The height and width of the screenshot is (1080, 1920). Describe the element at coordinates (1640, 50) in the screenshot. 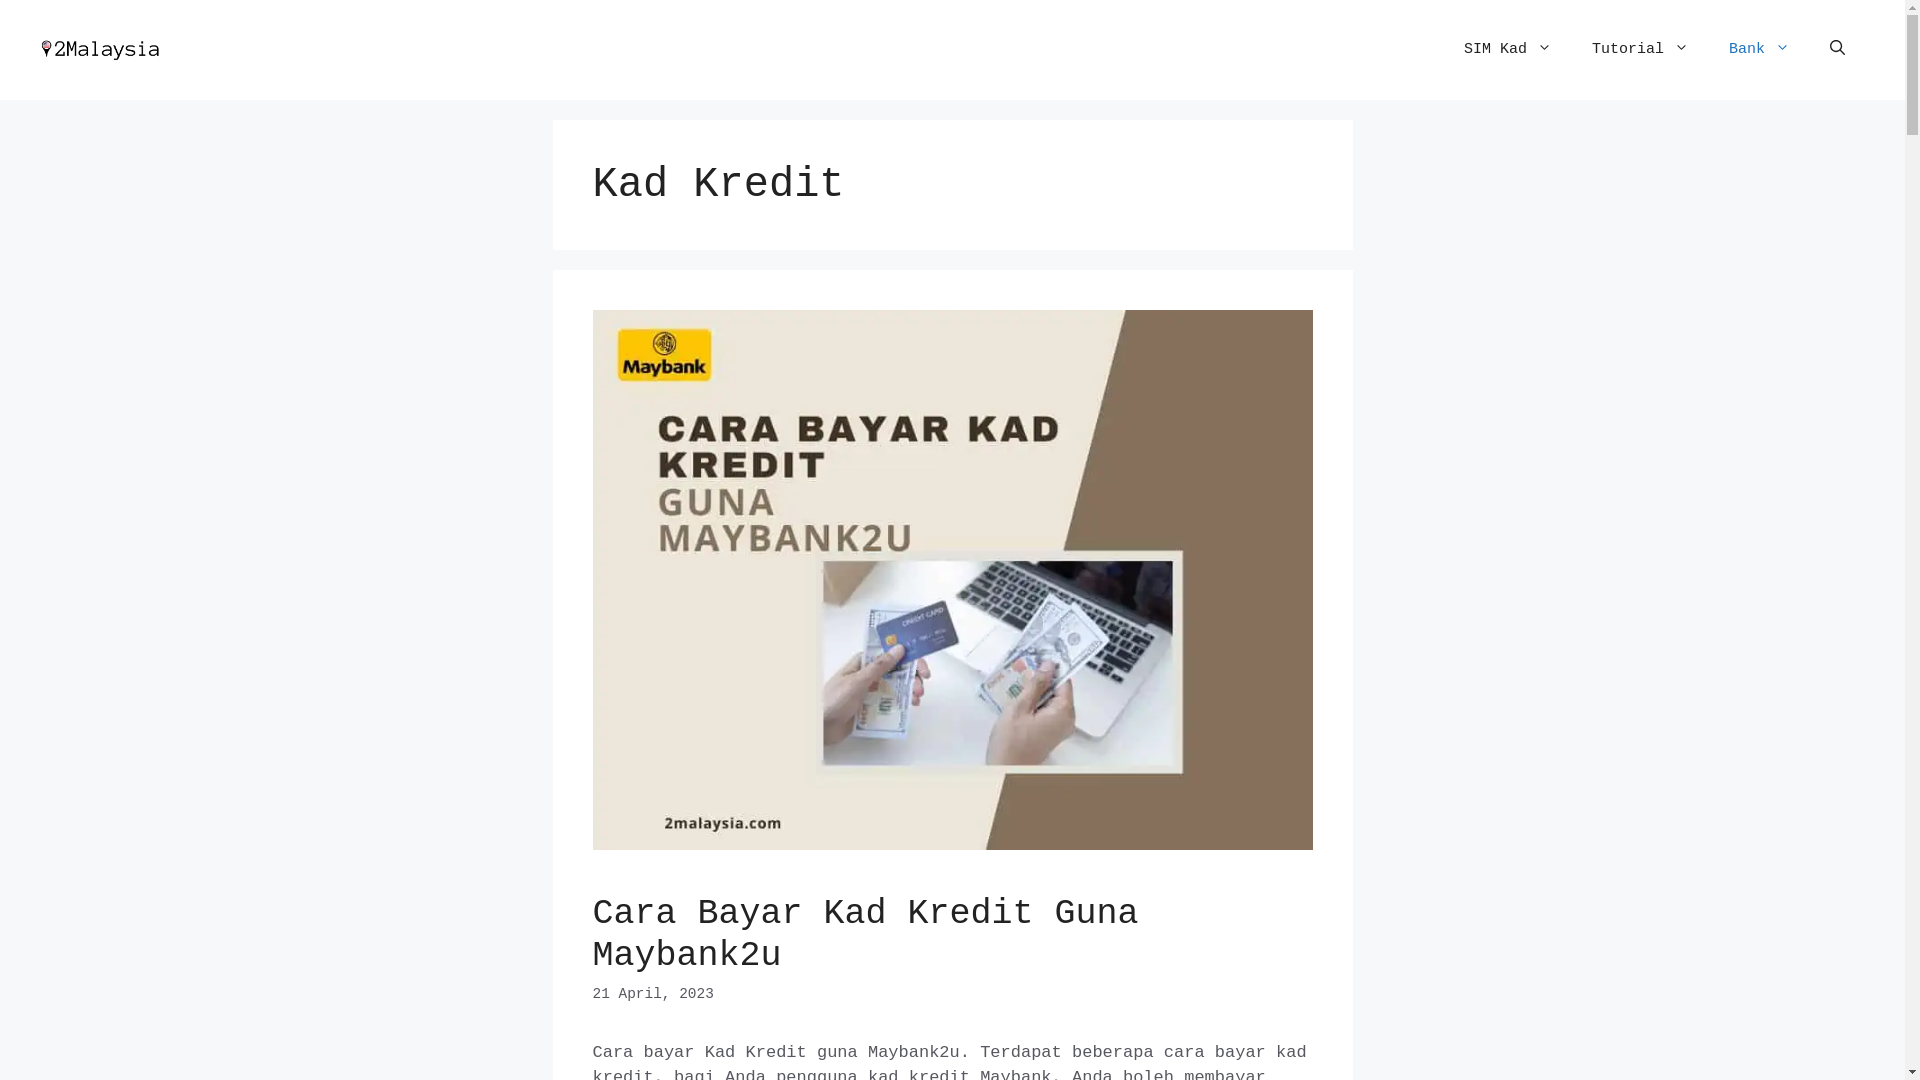

I see `Tutorial` at that location.